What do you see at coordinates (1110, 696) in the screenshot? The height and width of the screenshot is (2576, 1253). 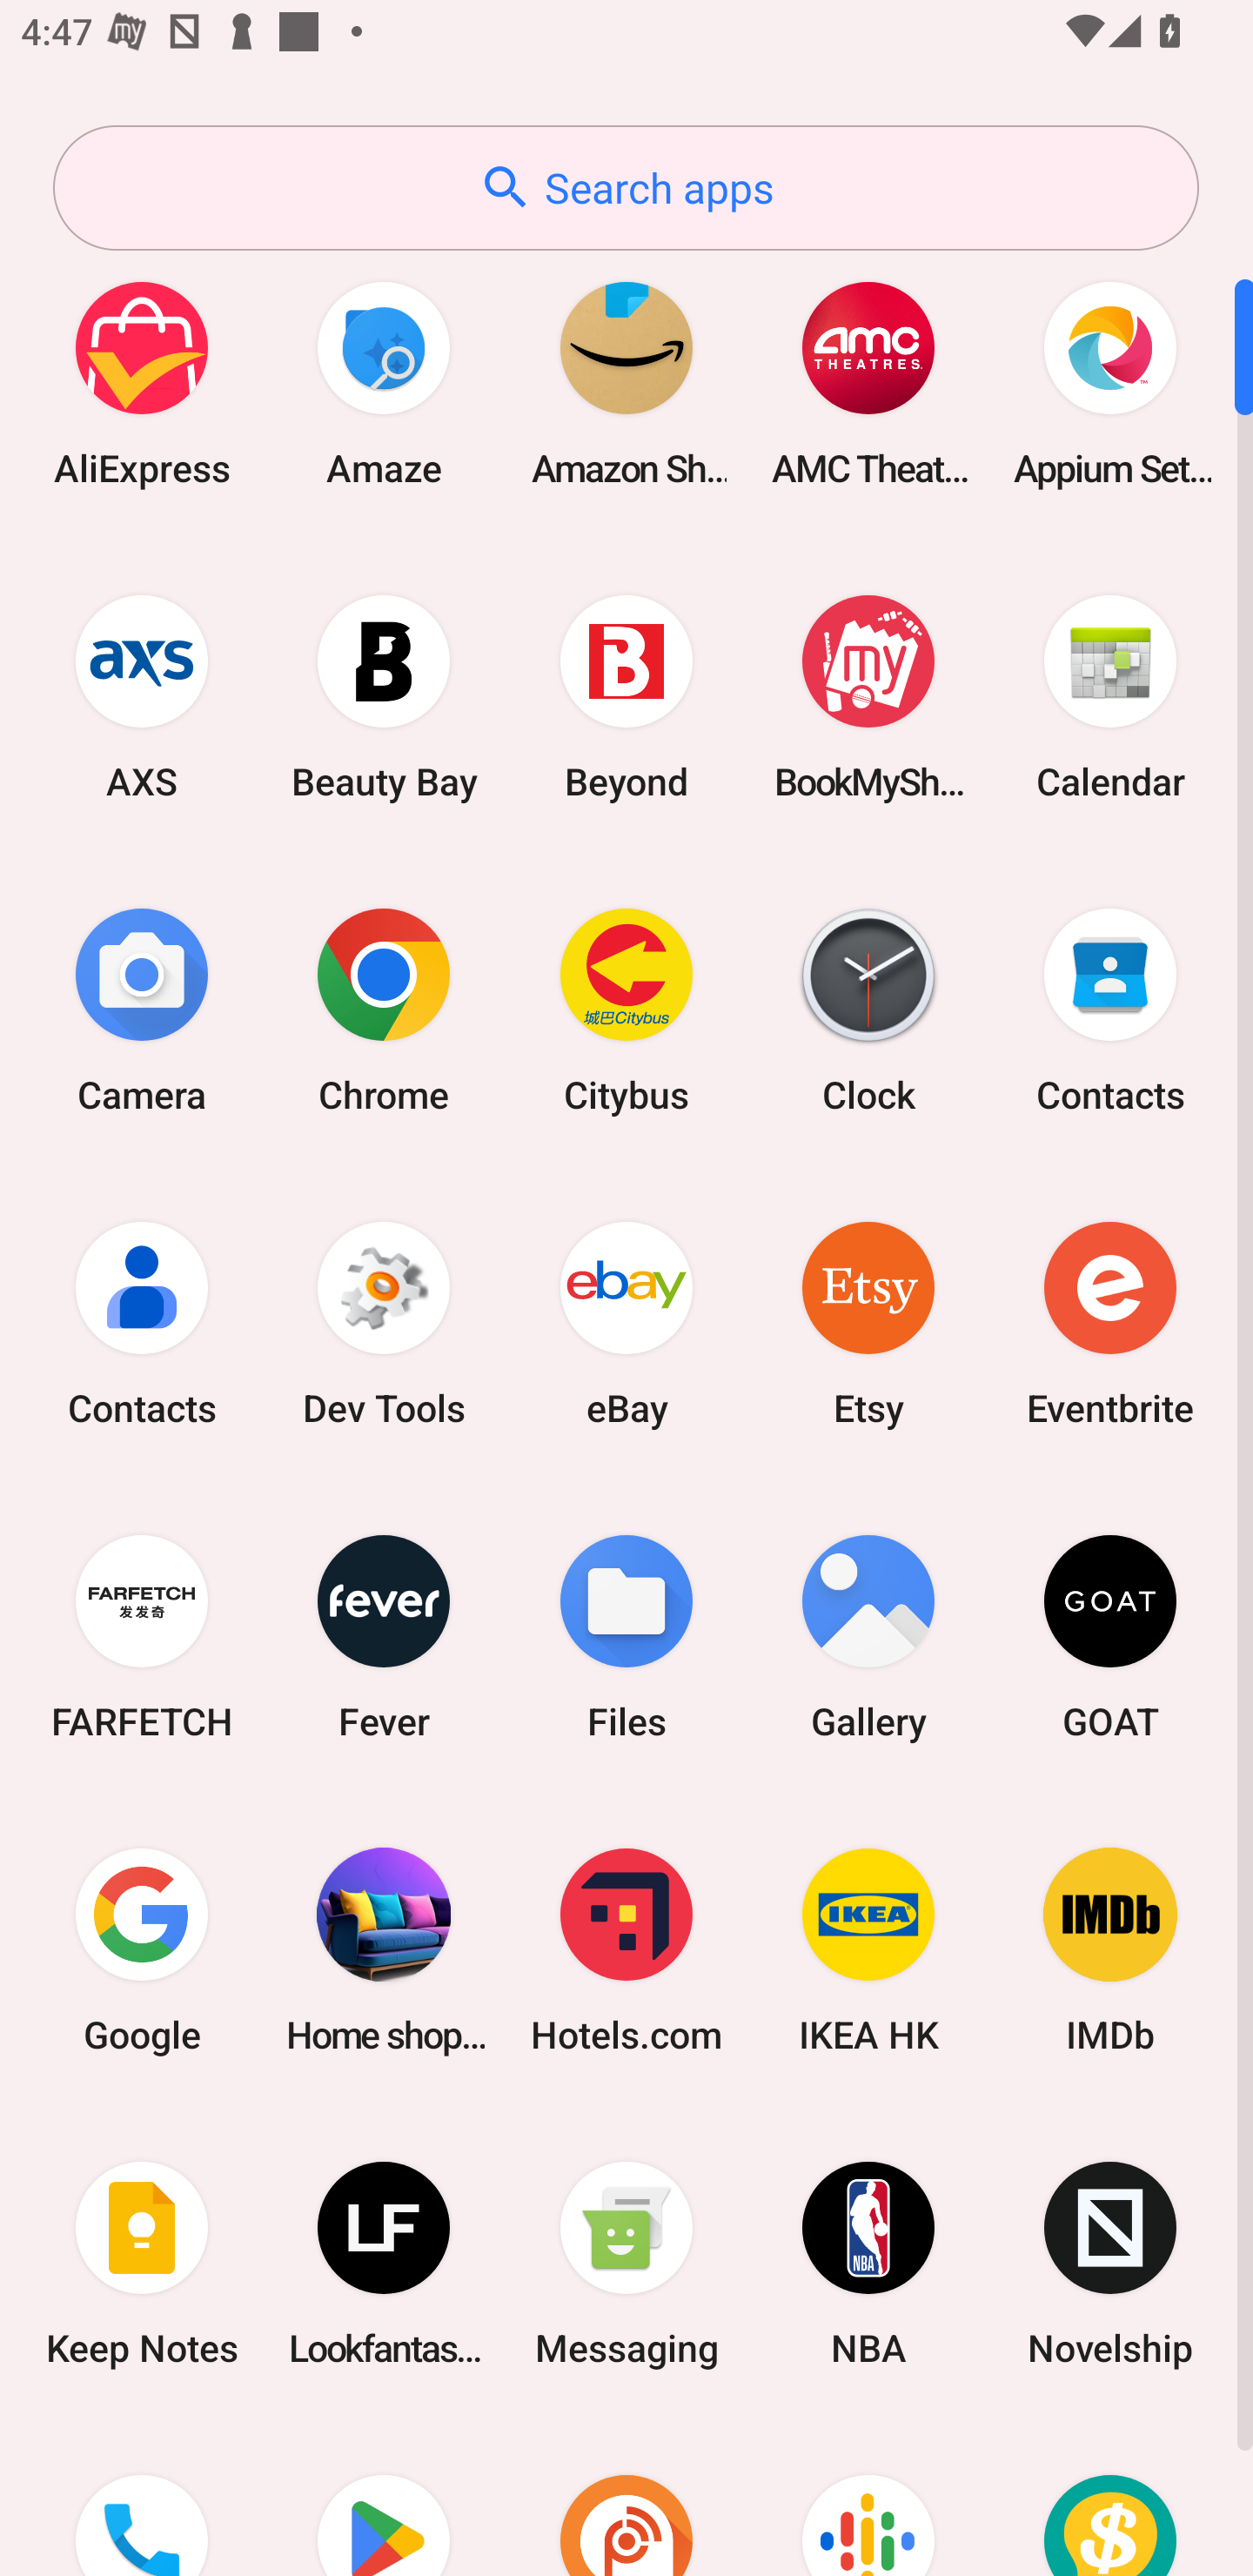 I see `Calendar` at bounding box center [1110, 696].